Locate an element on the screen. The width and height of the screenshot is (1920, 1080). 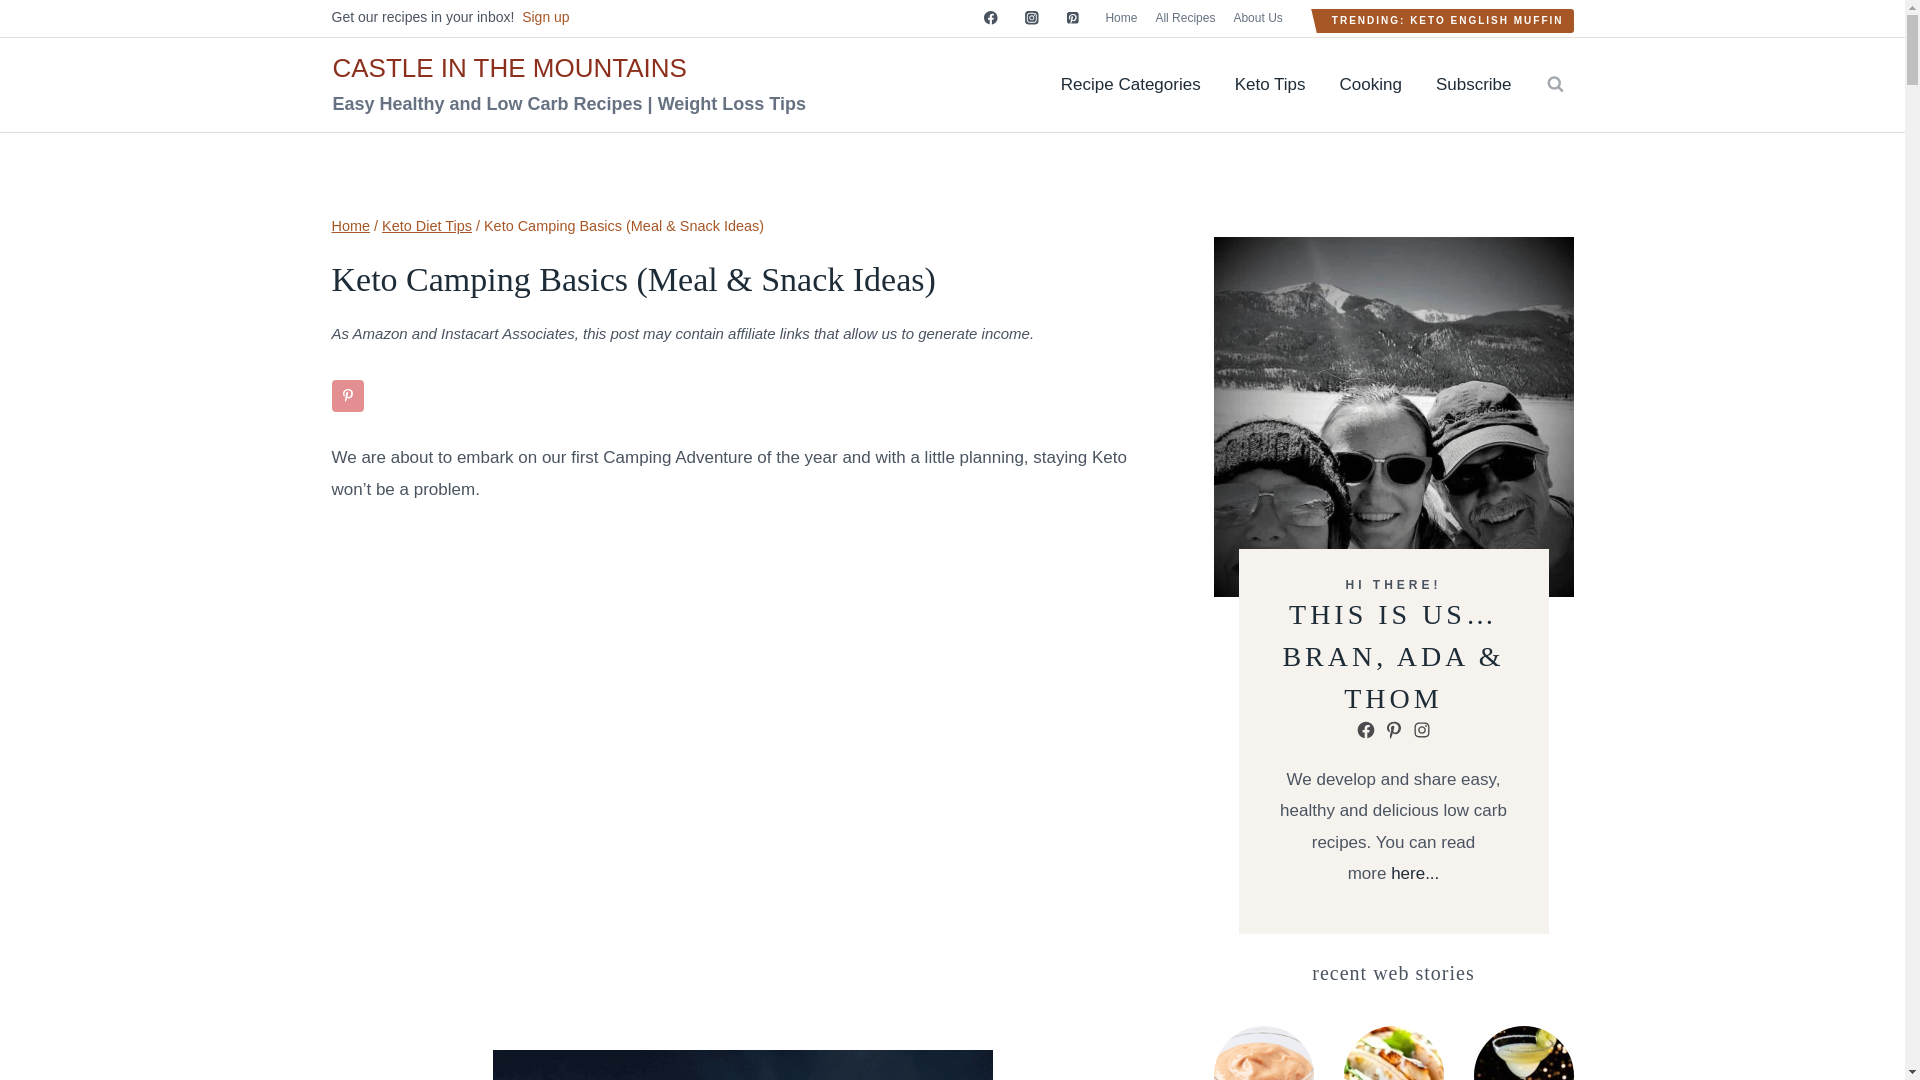
Home is located at coordinates (351, 226).